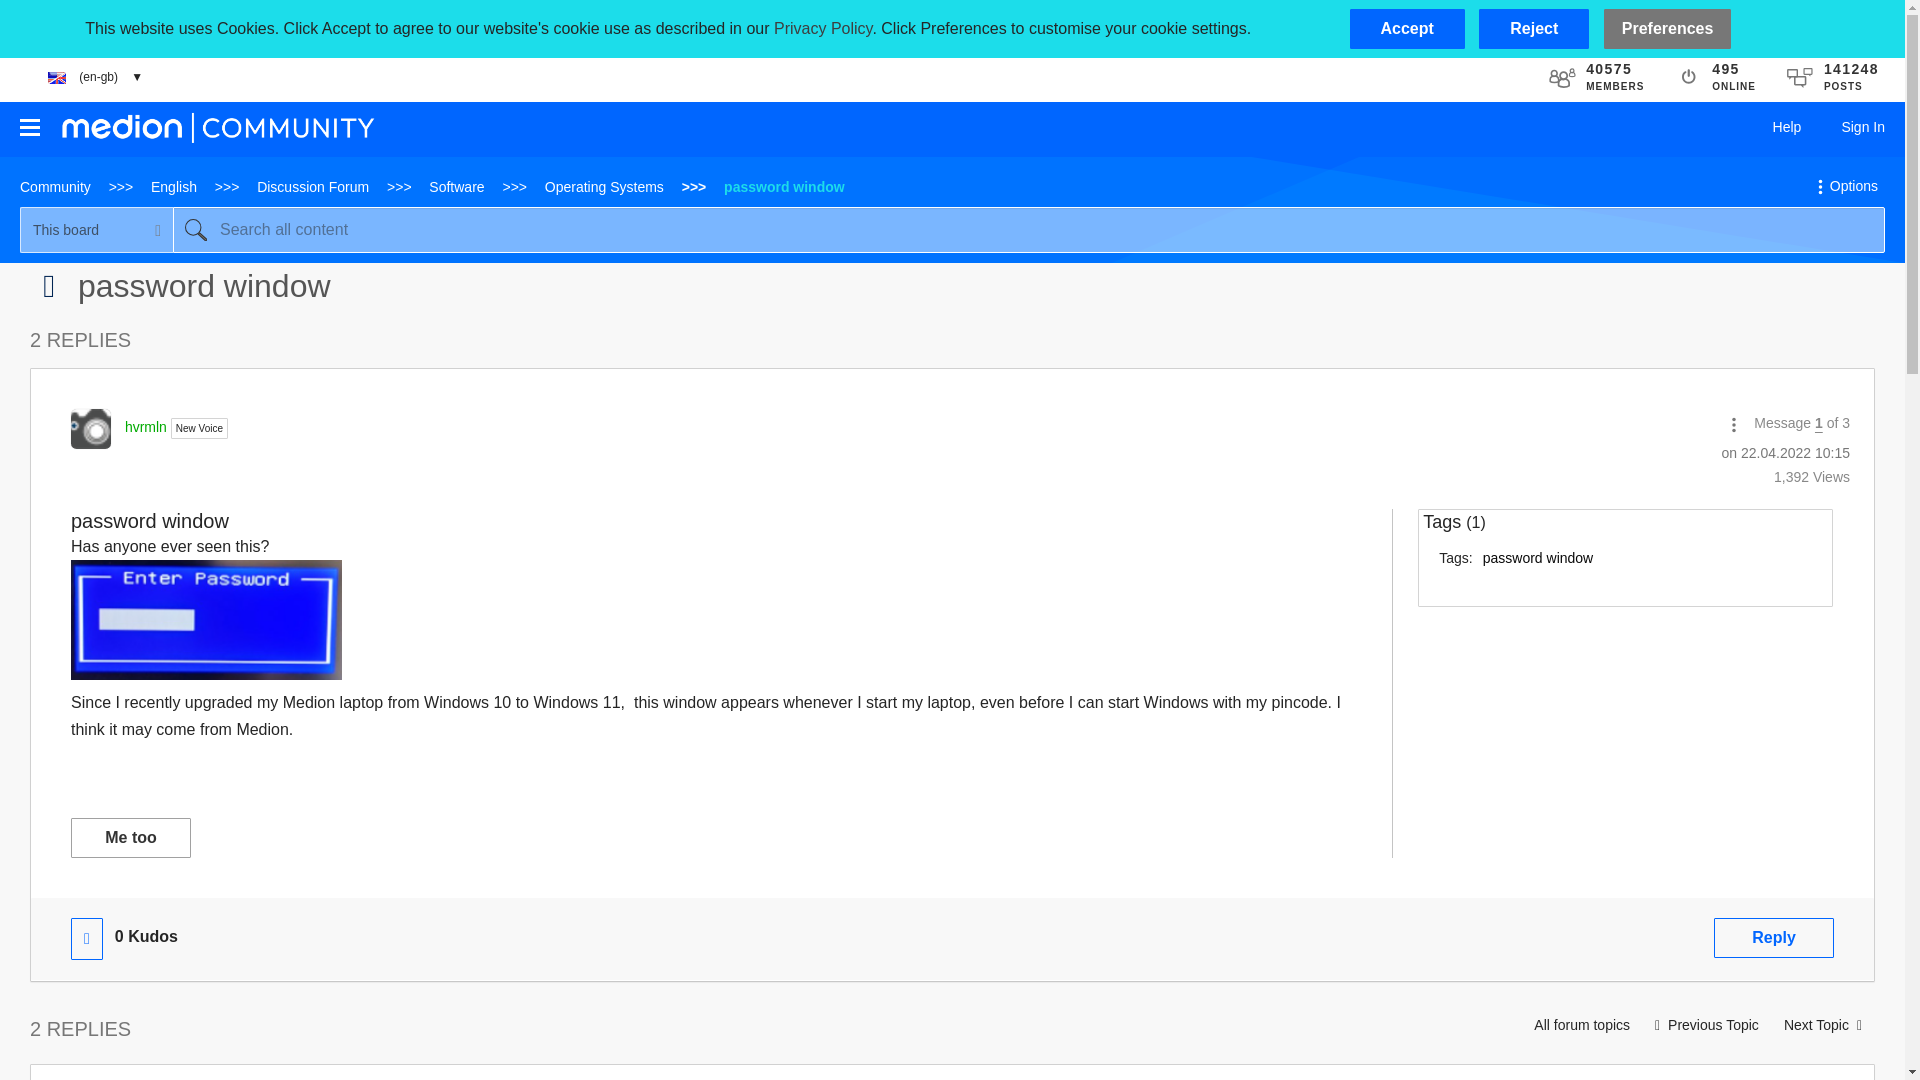 Image resolution: width=1920 pixels, height=1080 pixels. What do you see at coordinates (174, 187) in the screenshot?
I see `English` at bounding box center [174, 187].